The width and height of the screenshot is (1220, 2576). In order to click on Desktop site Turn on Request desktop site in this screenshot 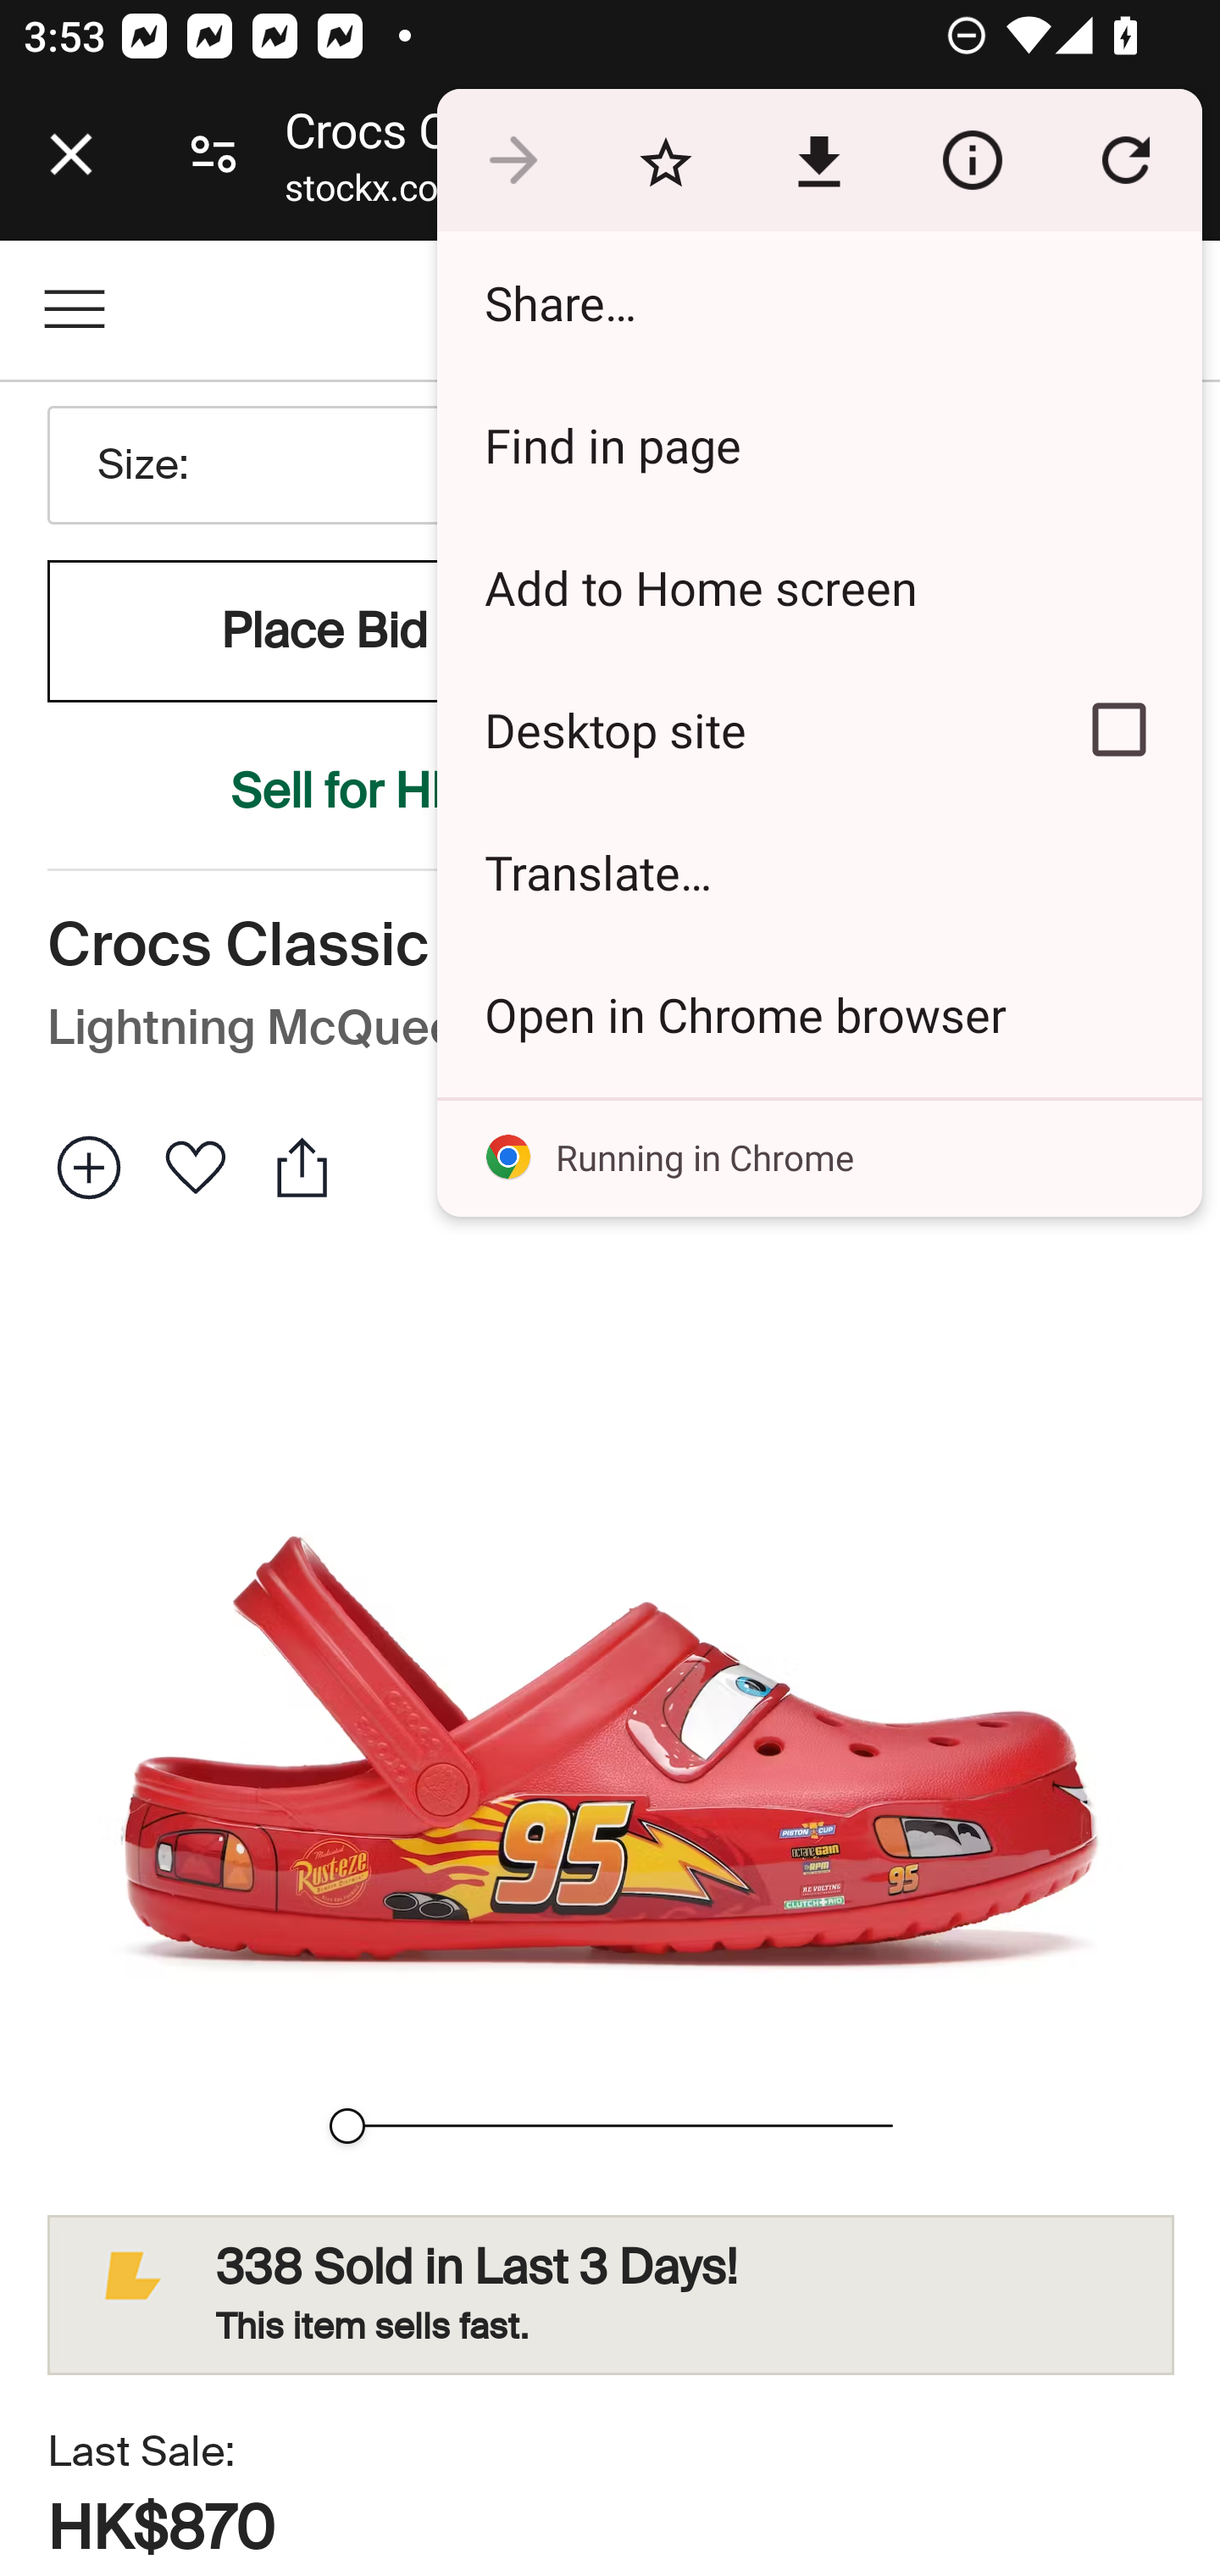, I will do `click(735, 730)`.